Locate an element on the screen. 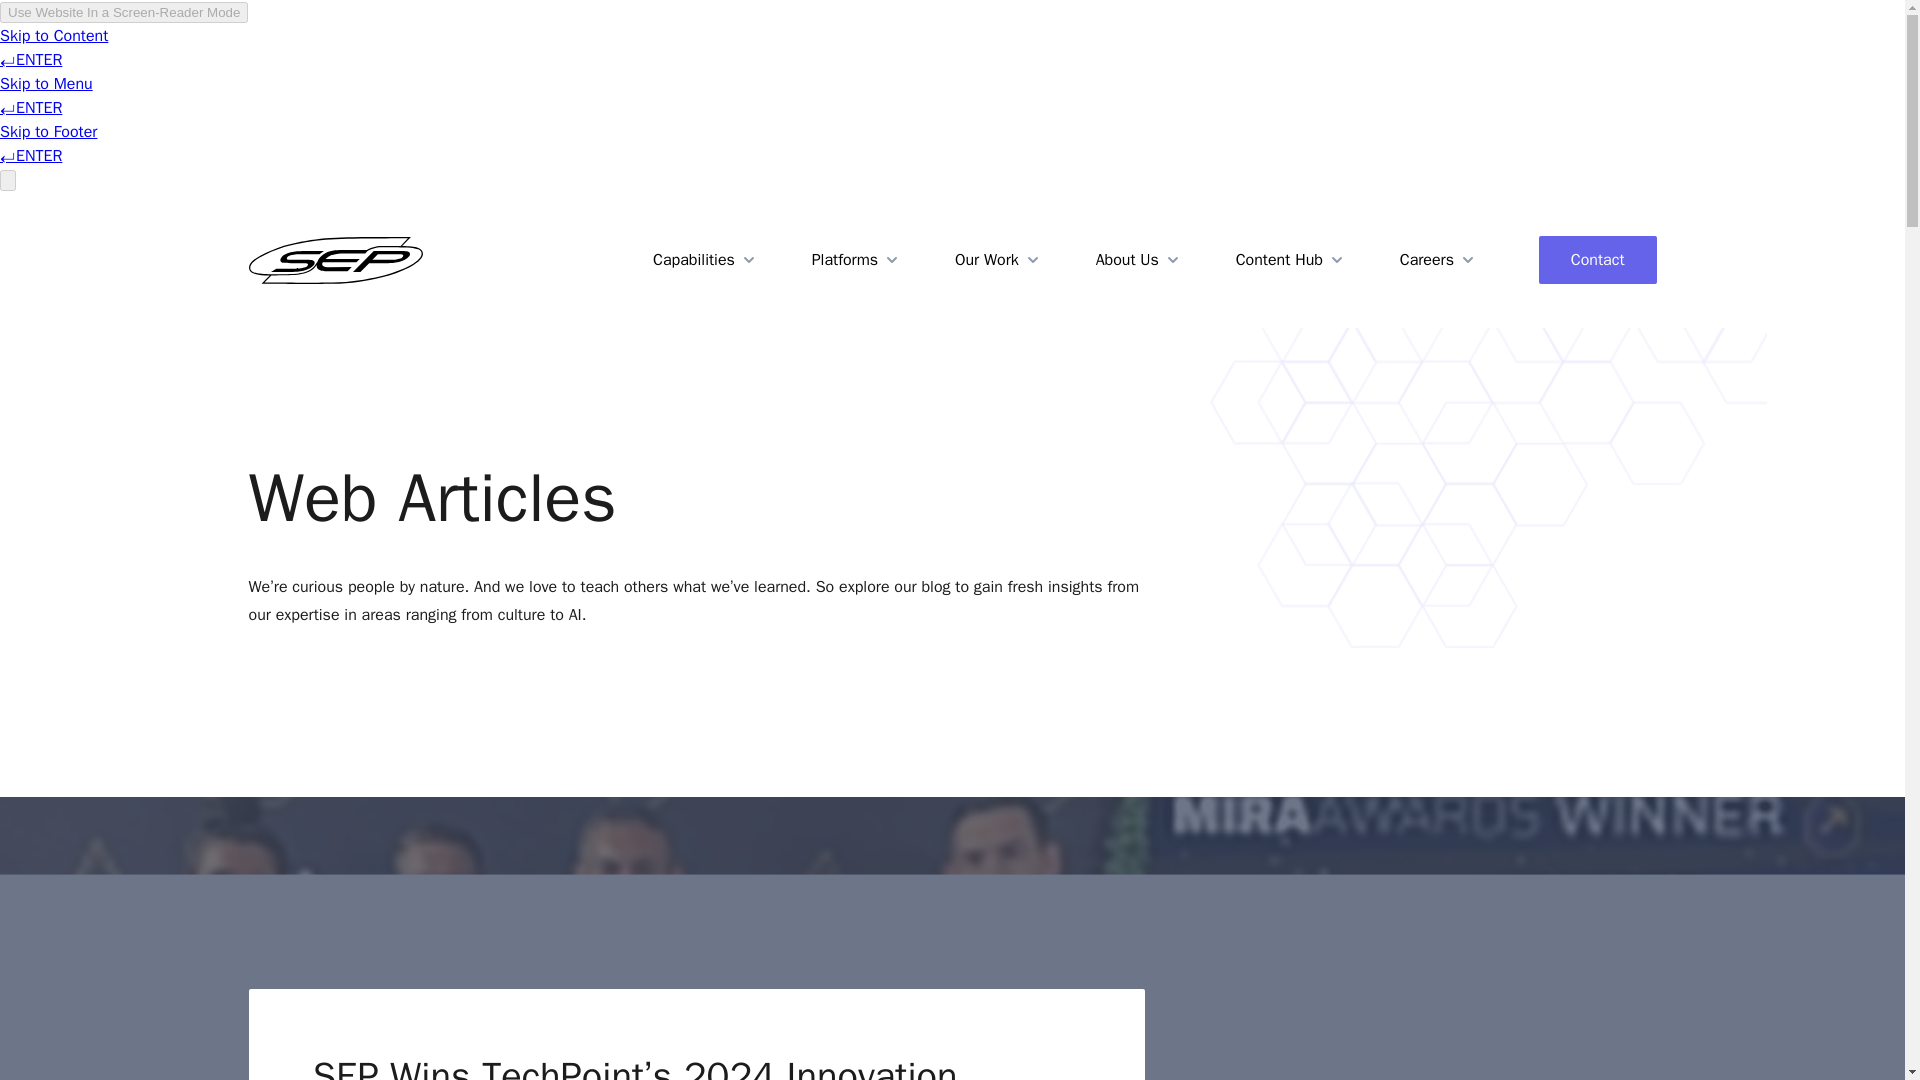 The image size is (1920, 1080). Careers is located at coordinates (1438, 260).